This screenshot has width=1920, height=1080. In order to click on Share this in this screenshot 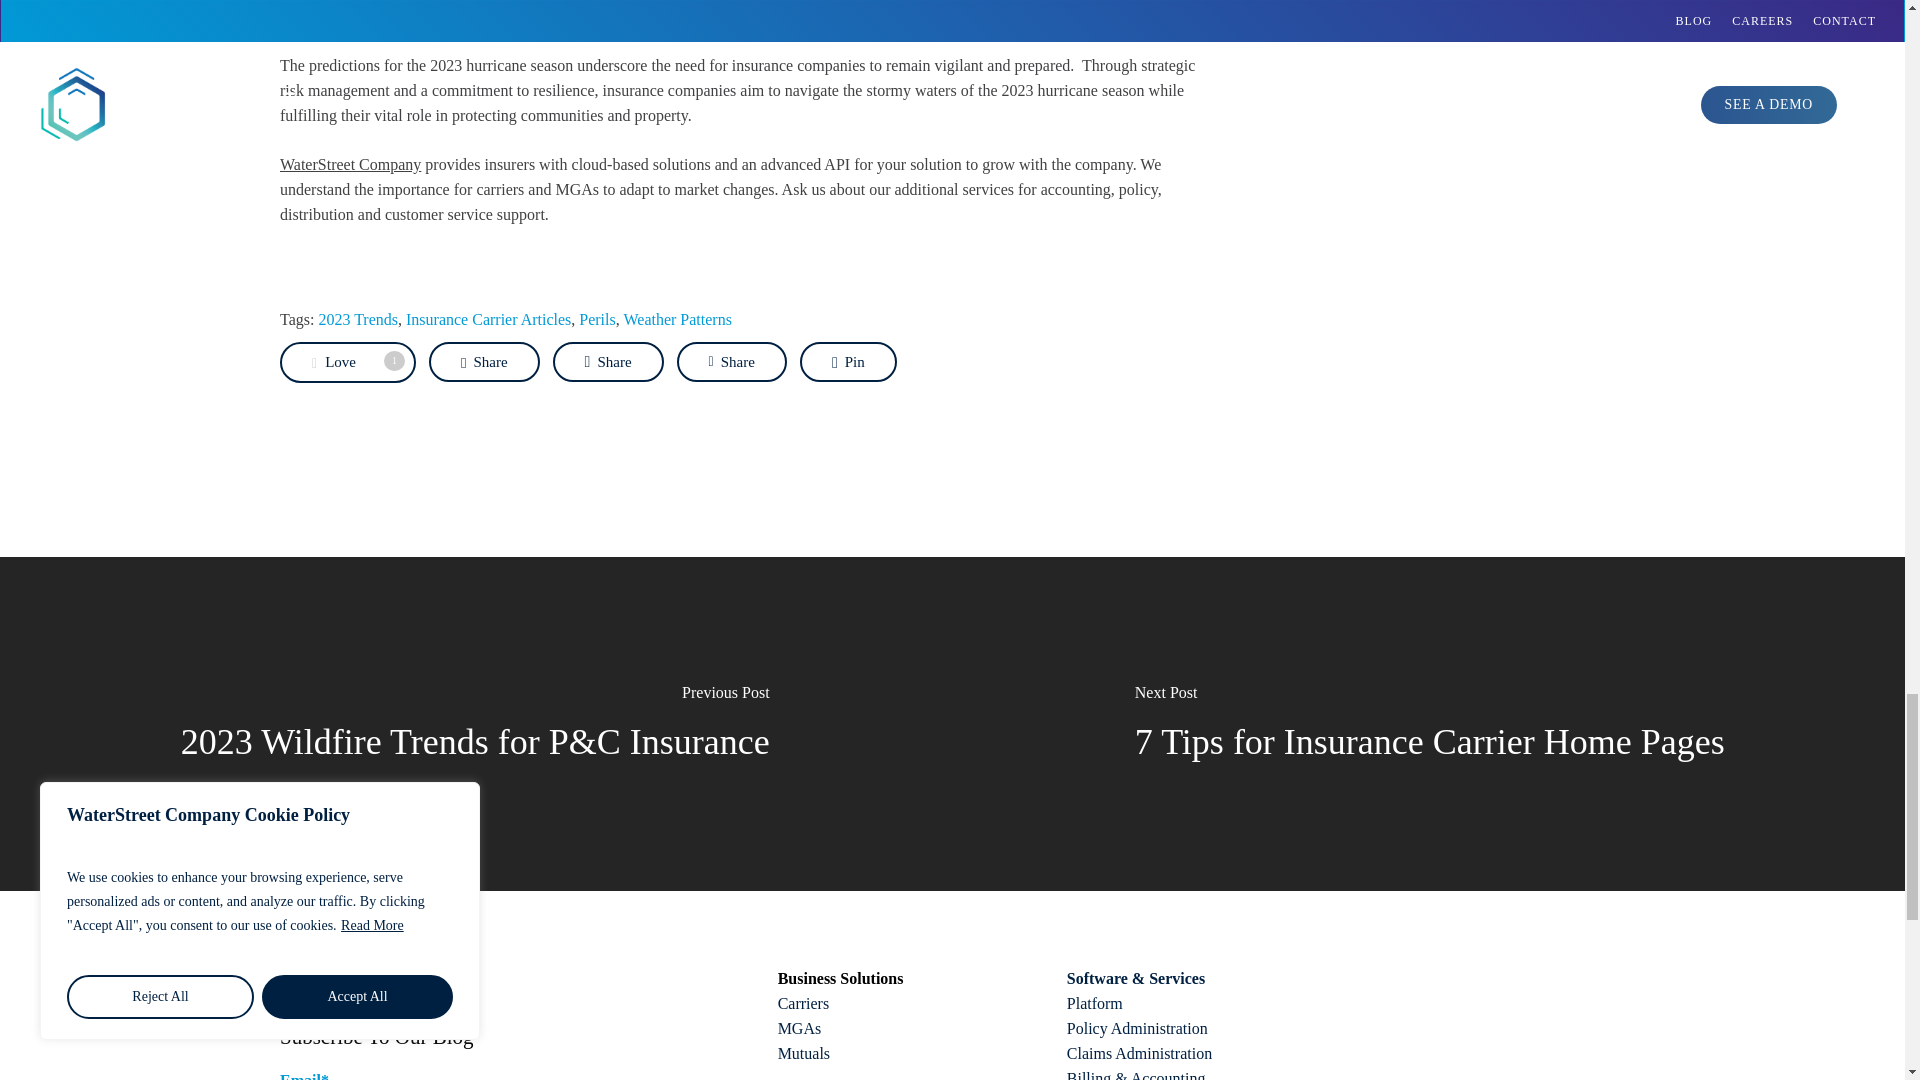, I will do `click(732, 362)`.